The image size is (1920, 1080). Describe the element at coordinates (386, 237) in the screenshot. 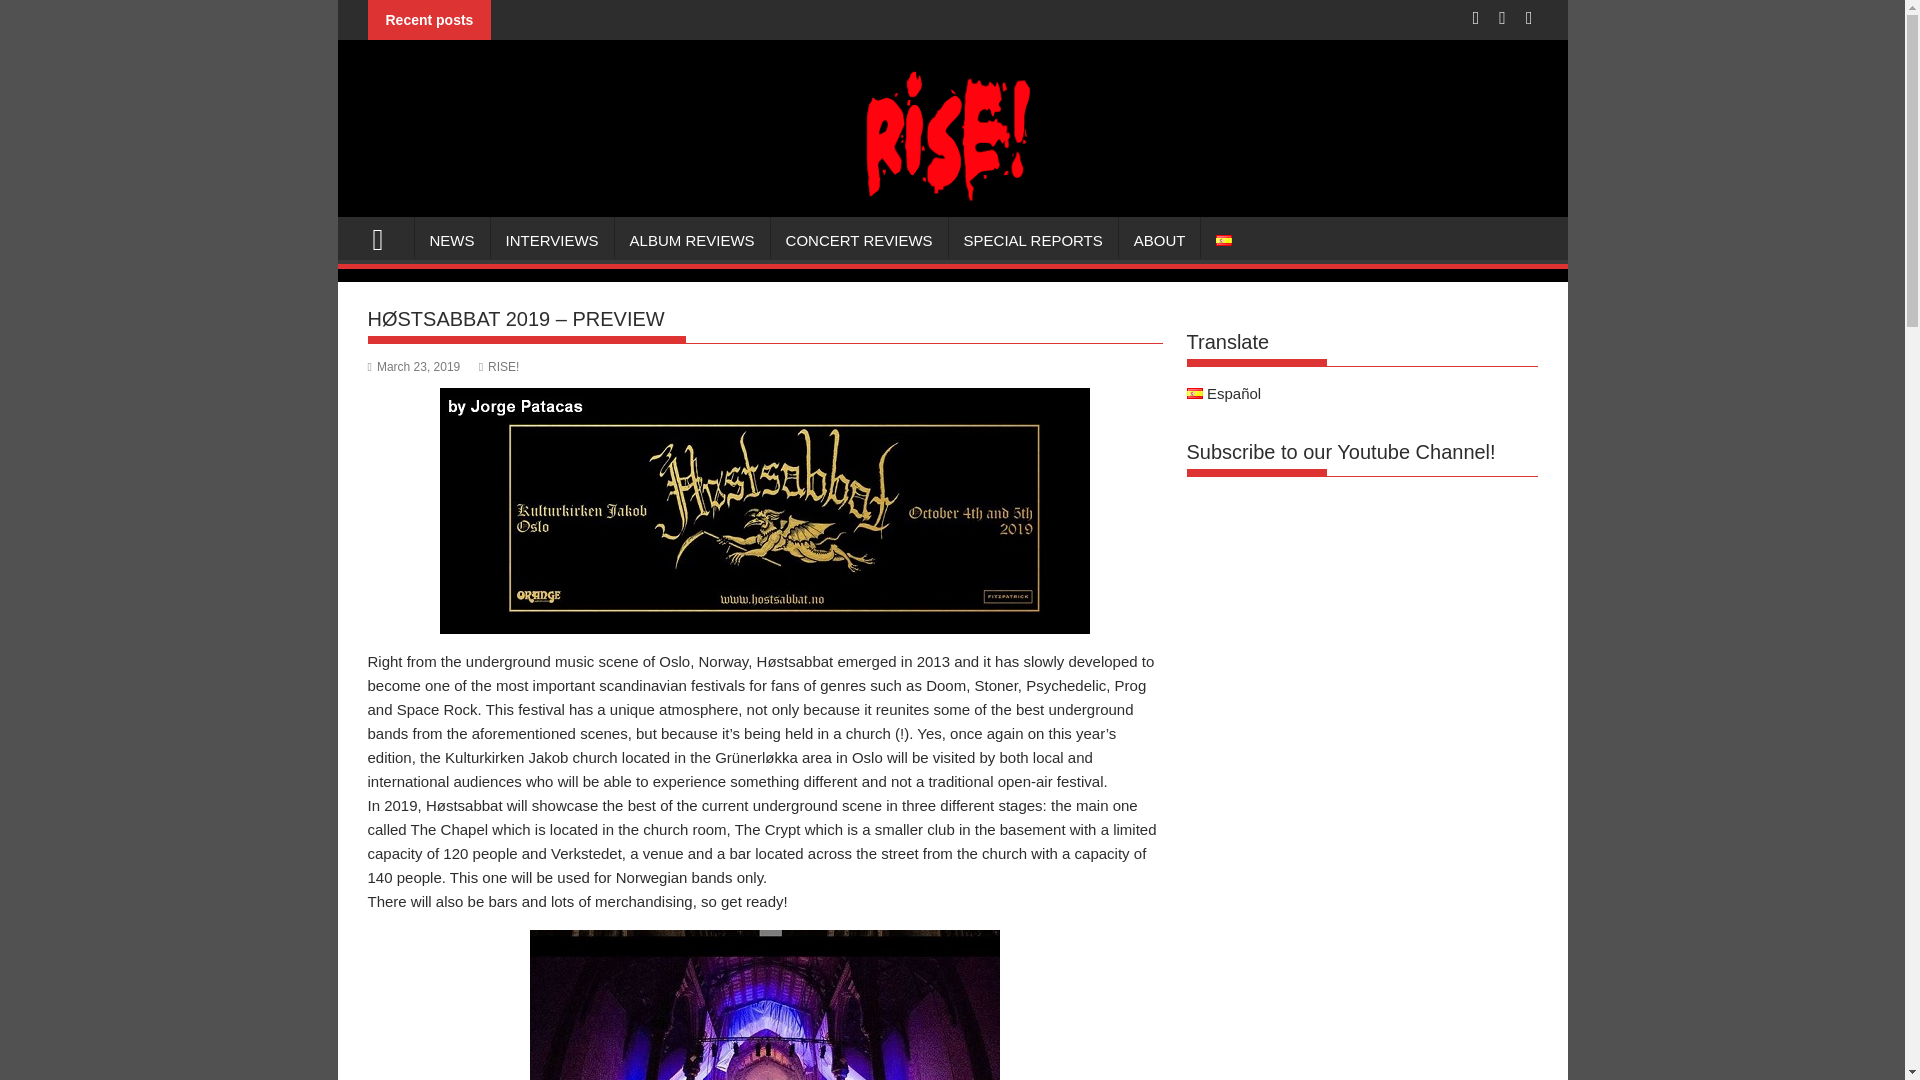

I see `RISE!` at that location.